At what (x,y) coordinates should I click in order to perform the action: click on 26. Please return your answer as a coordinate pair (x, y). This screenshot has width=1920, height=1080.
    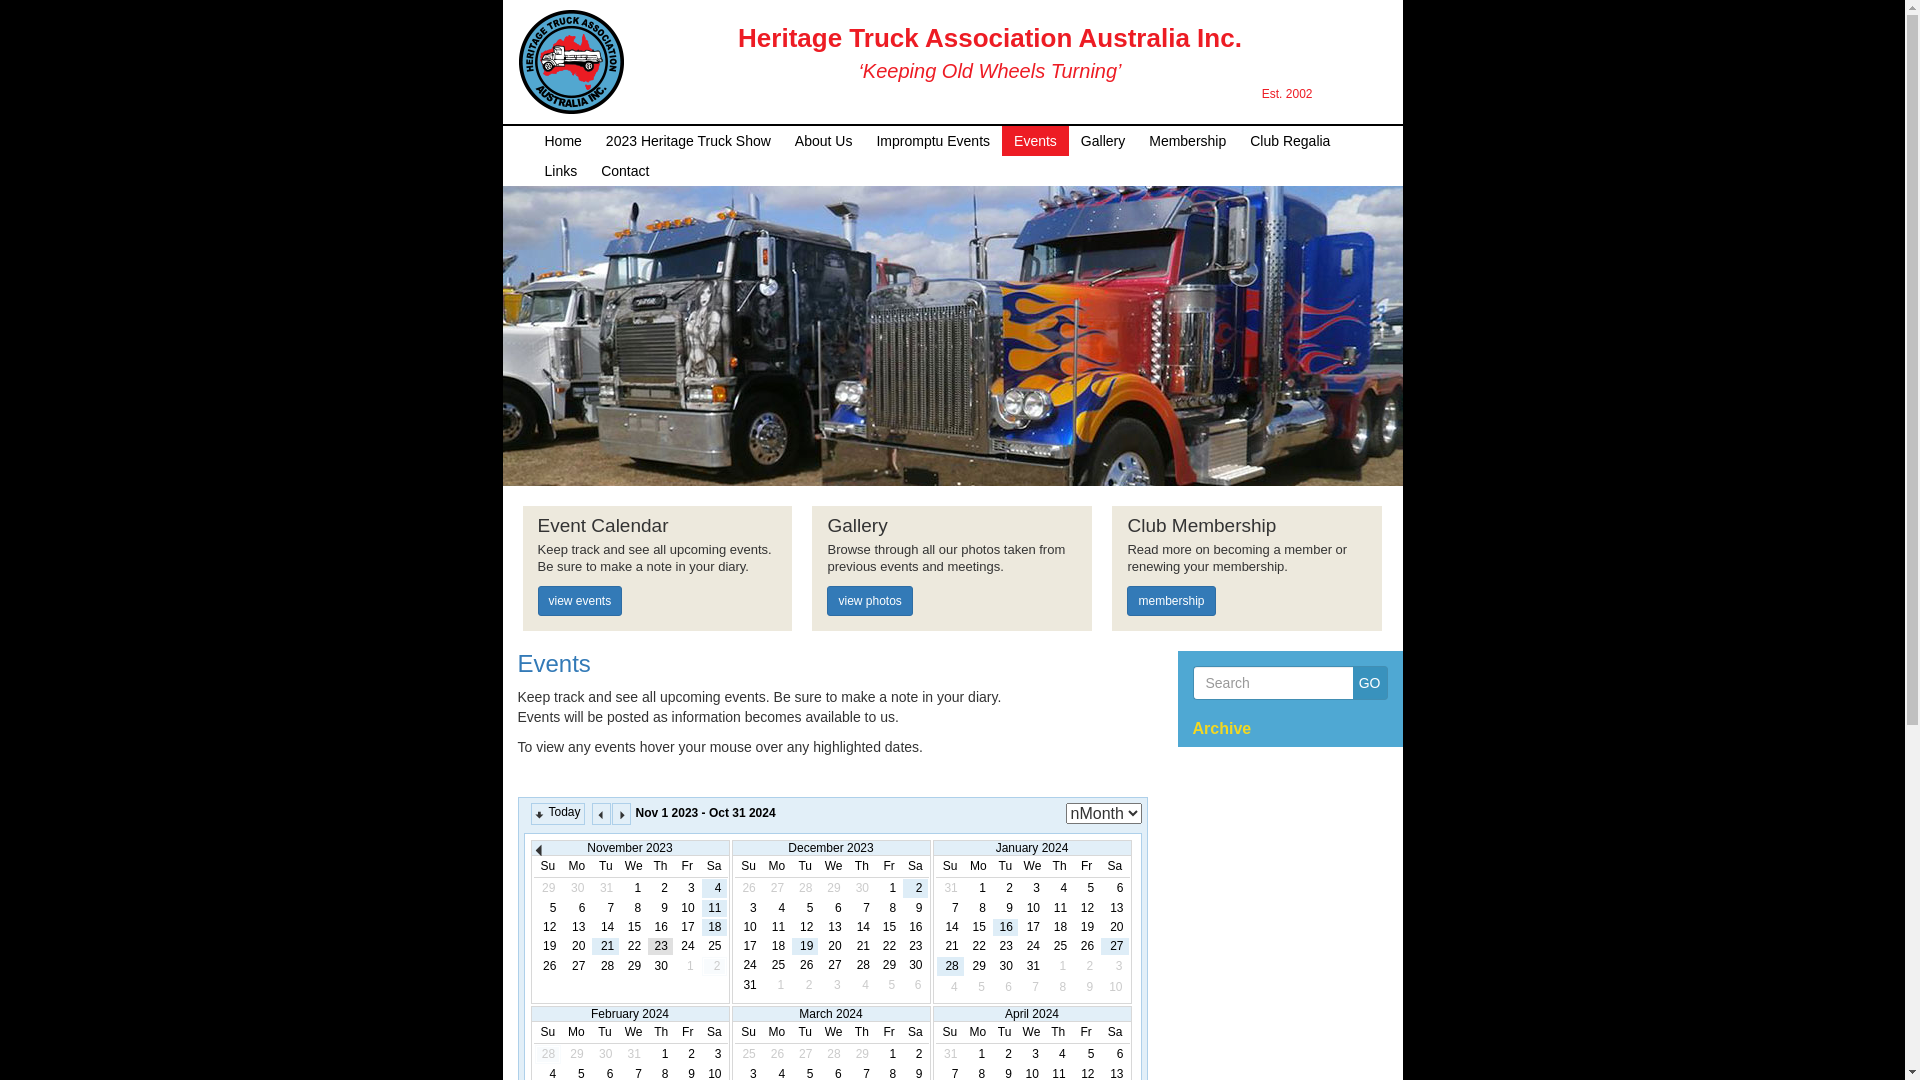
    Looking at the image, I should click on (805, 966).